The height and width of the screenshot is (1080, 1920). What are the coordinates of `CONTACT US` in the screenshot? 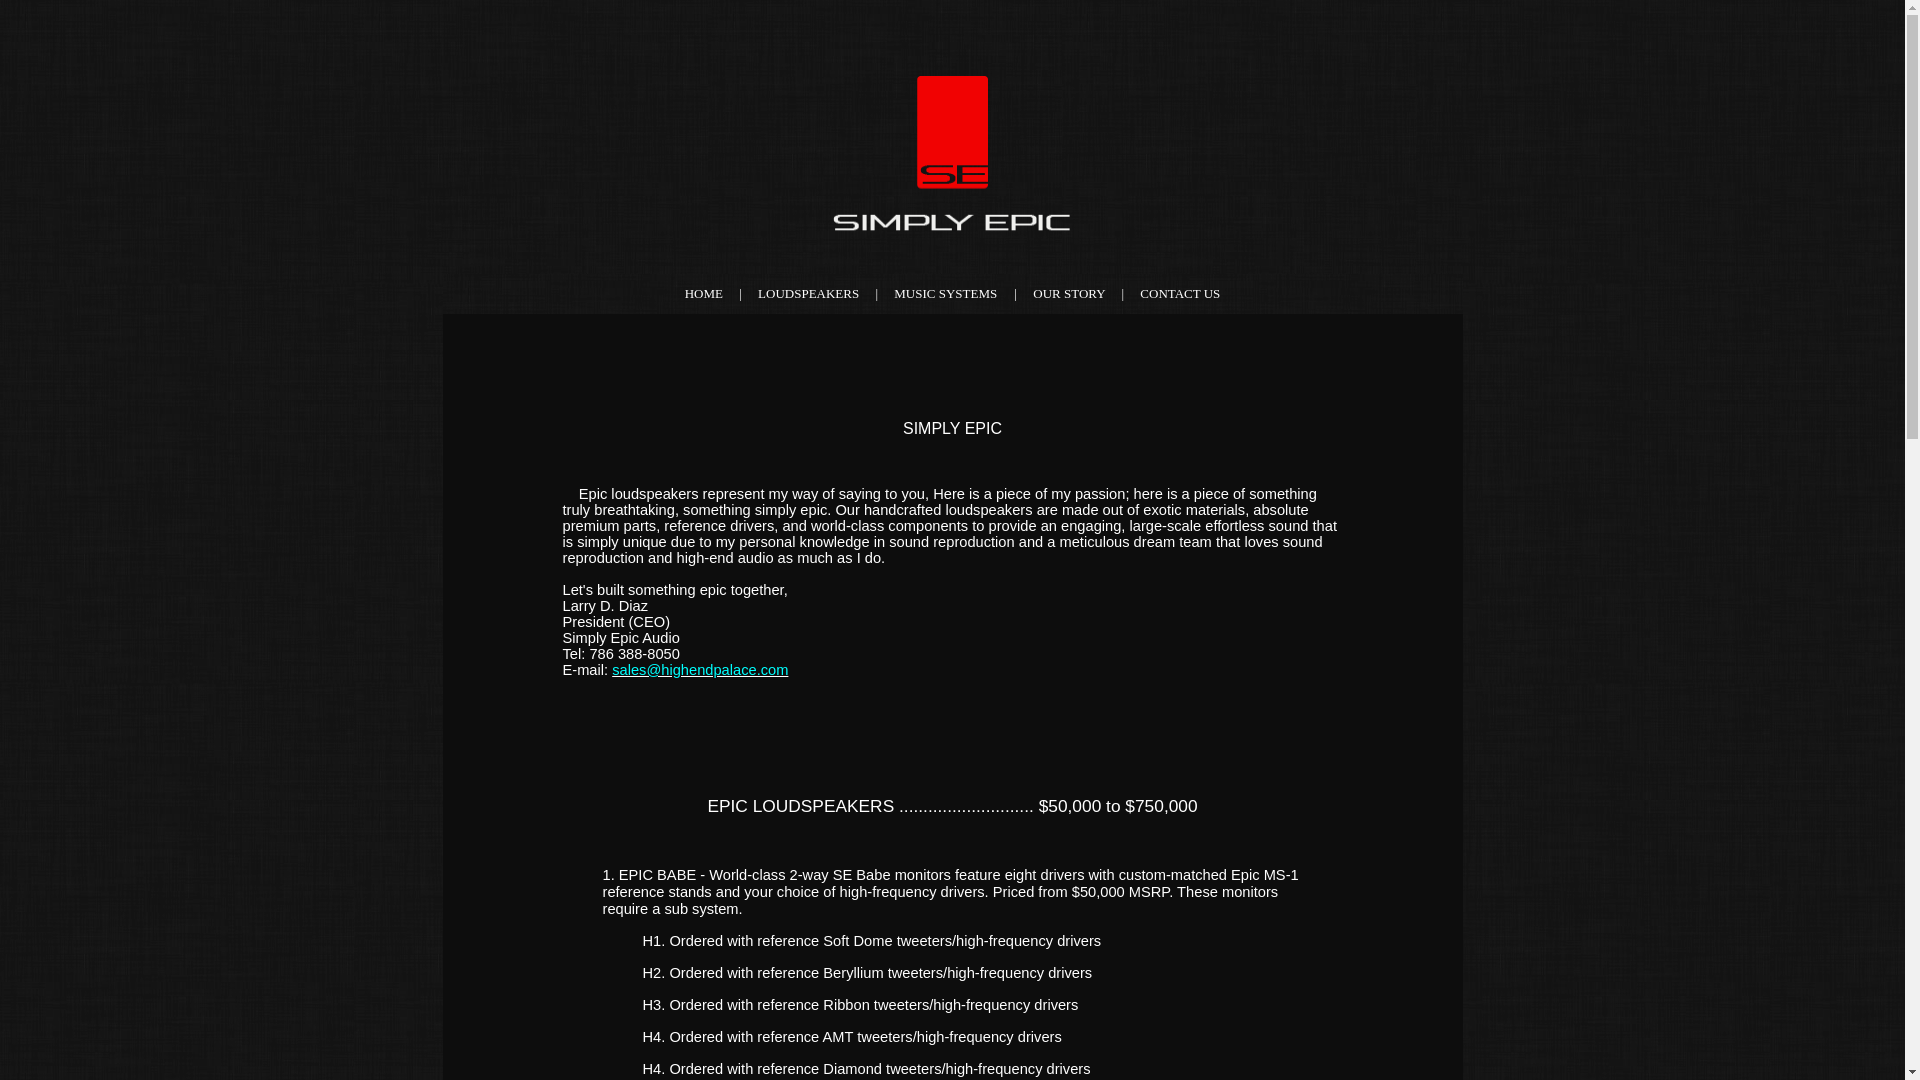 It's located at (1180, 294).